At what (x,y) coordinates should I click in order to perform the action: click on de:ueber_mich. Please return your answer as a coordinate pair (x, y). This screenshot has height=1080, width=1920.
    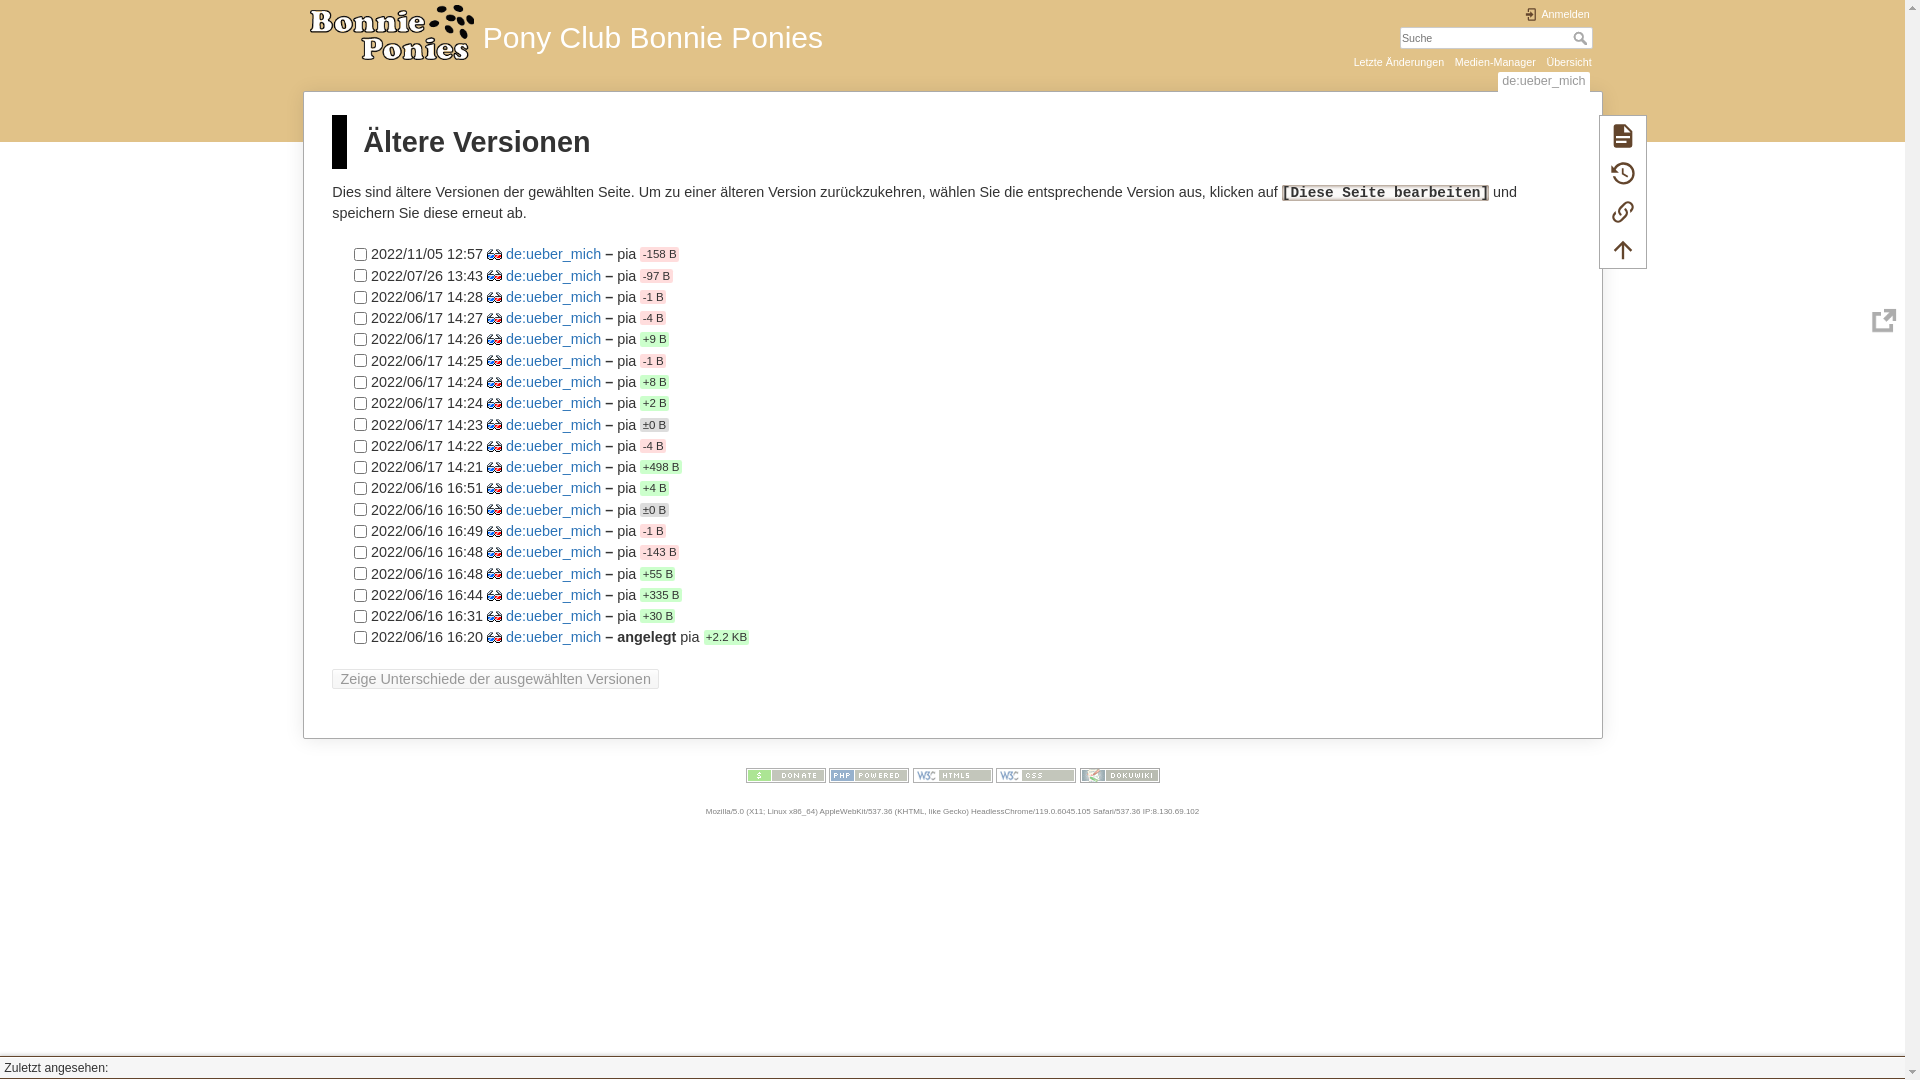
    Looking at the image, I should click on (554, 638).